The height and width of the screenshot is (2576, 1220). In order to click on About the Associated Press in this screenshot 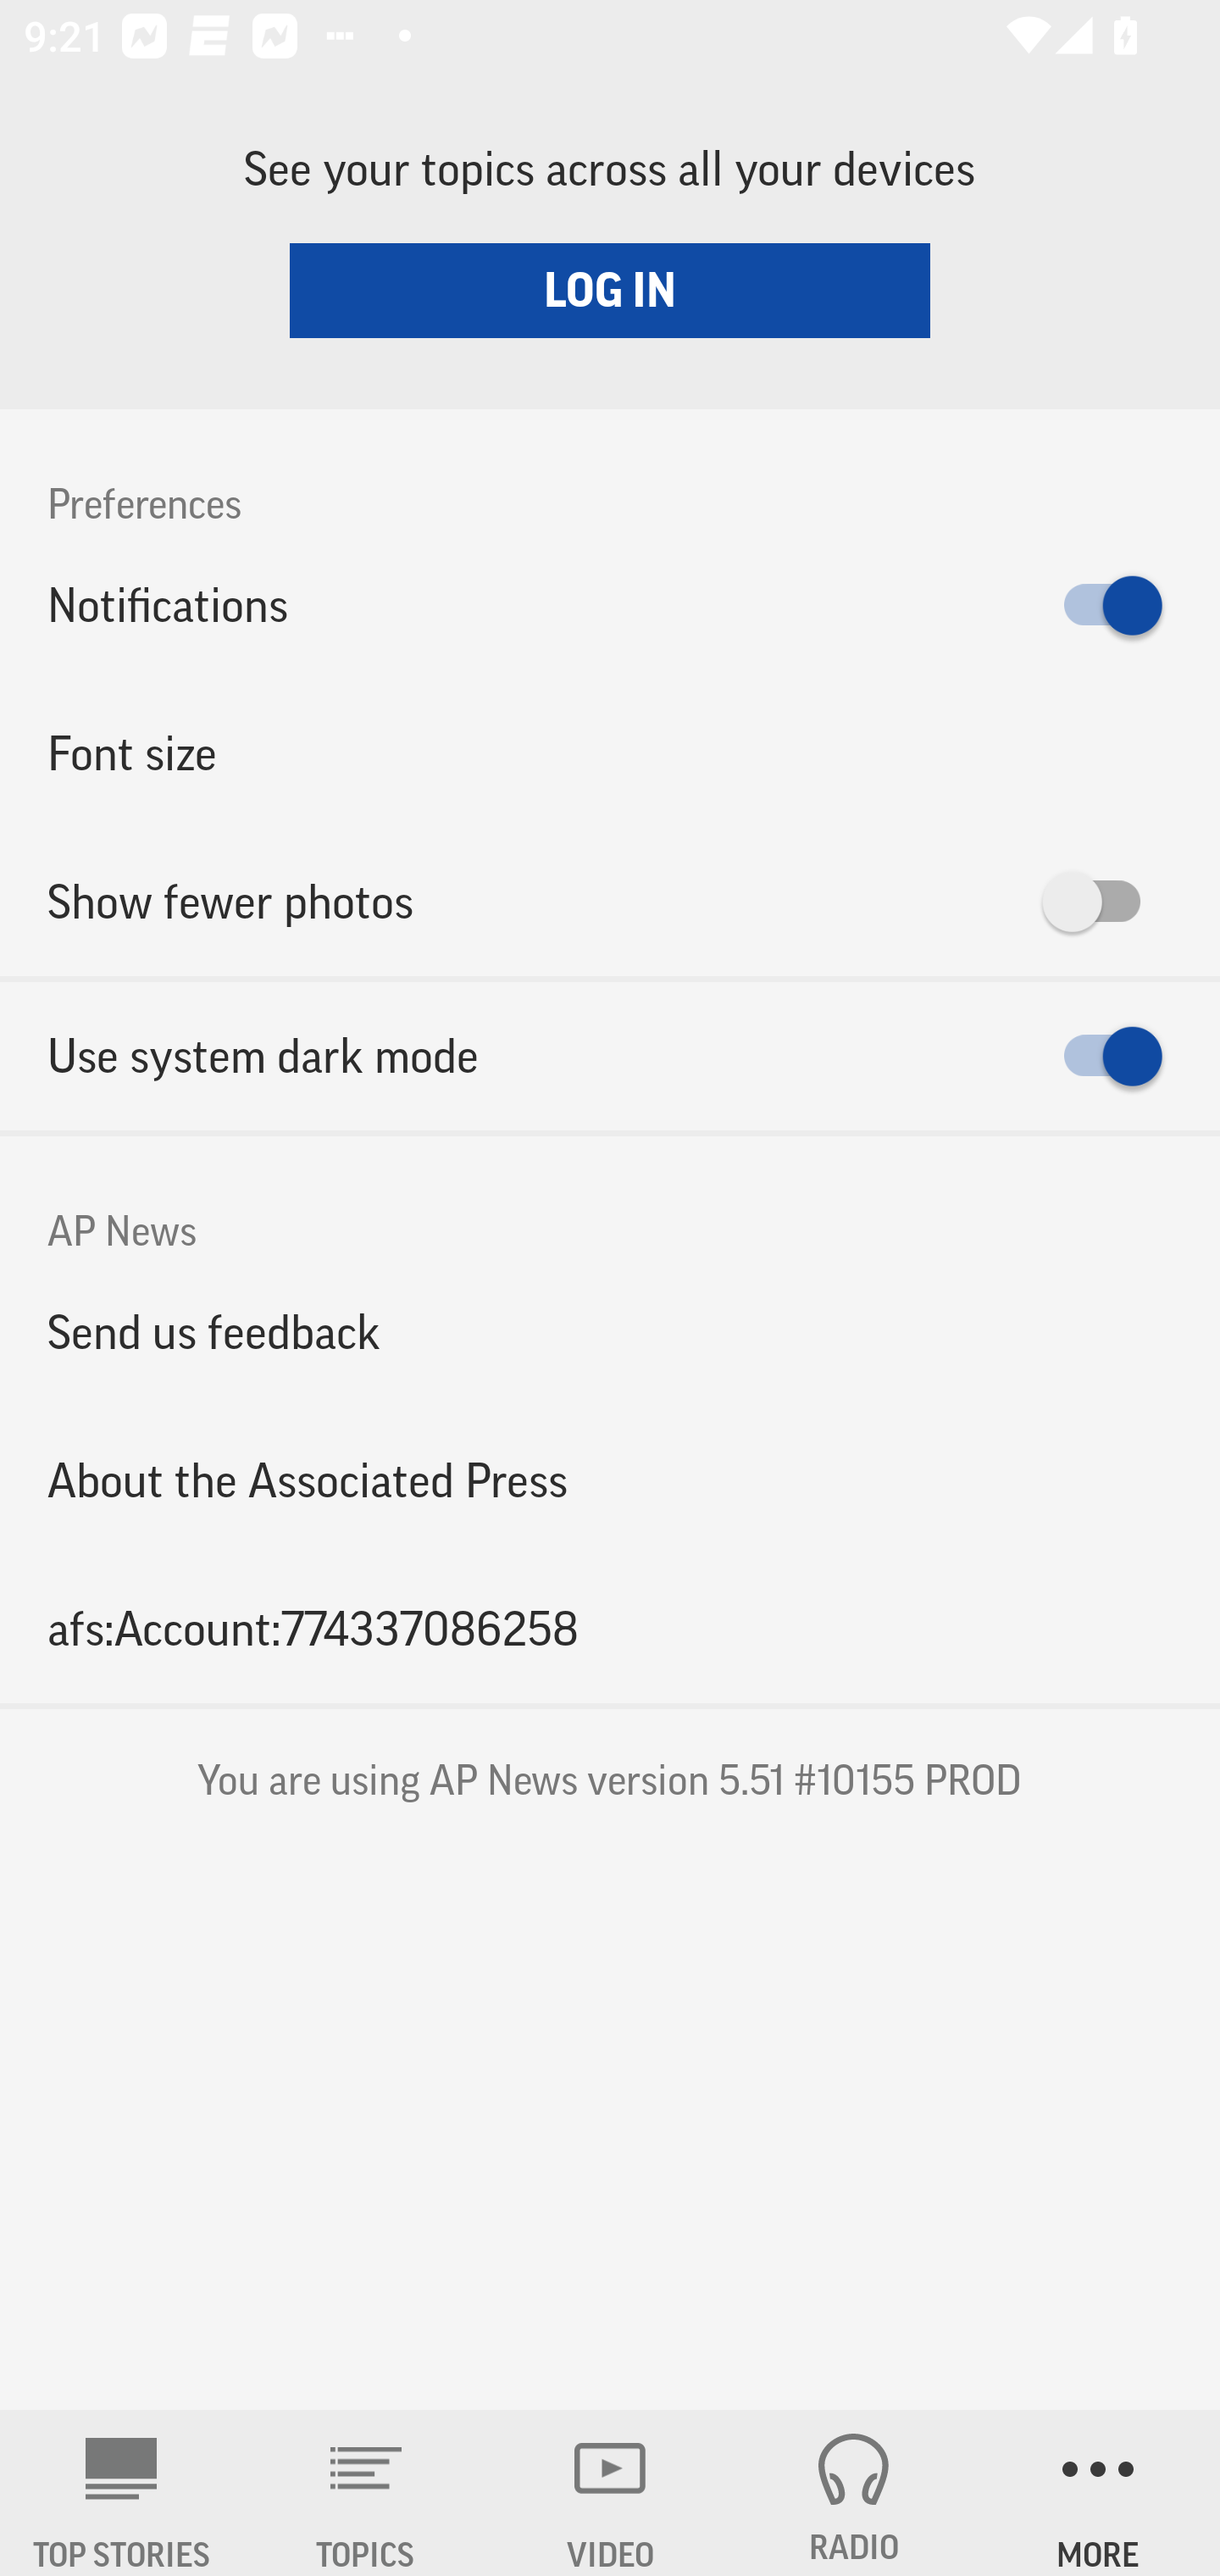, I will do `click(610, 1481)`.